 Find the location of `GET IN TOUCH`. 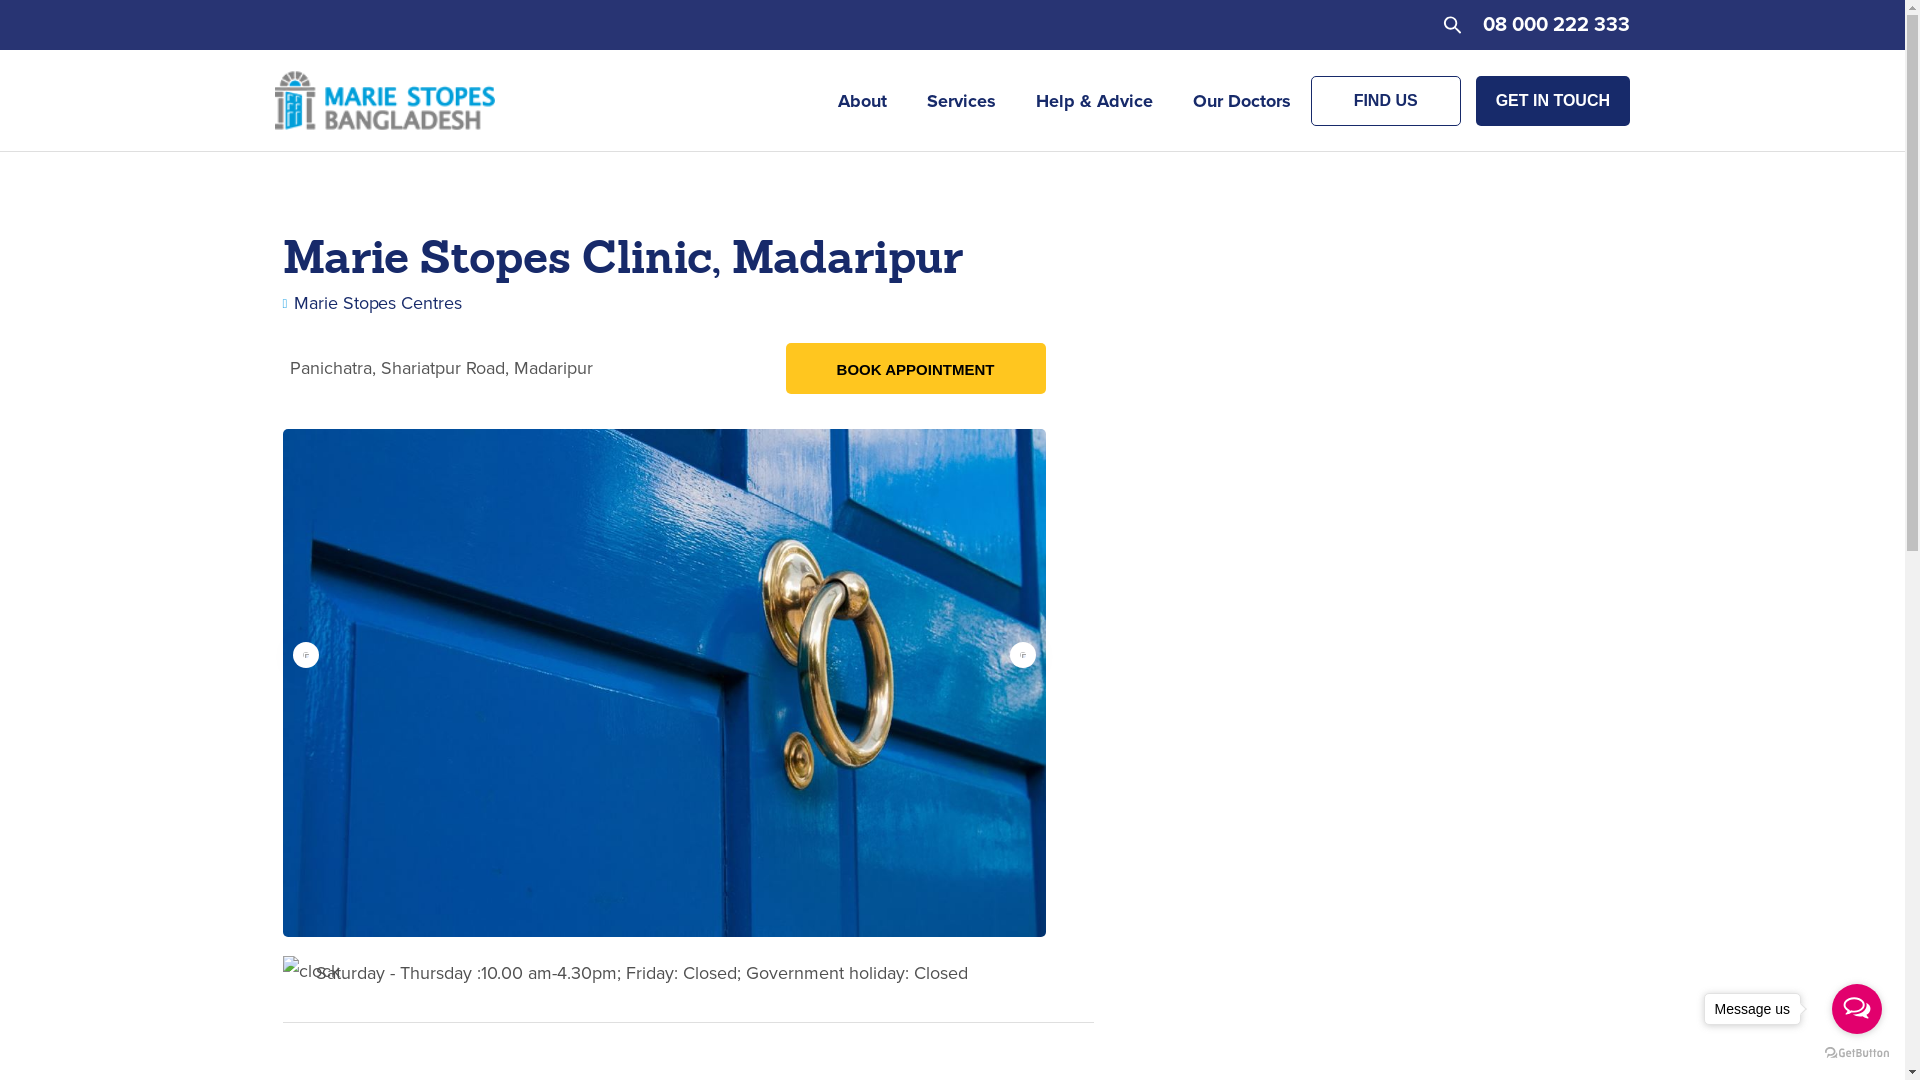

GET IN TOUCH is located at coordinates (1553, 101).